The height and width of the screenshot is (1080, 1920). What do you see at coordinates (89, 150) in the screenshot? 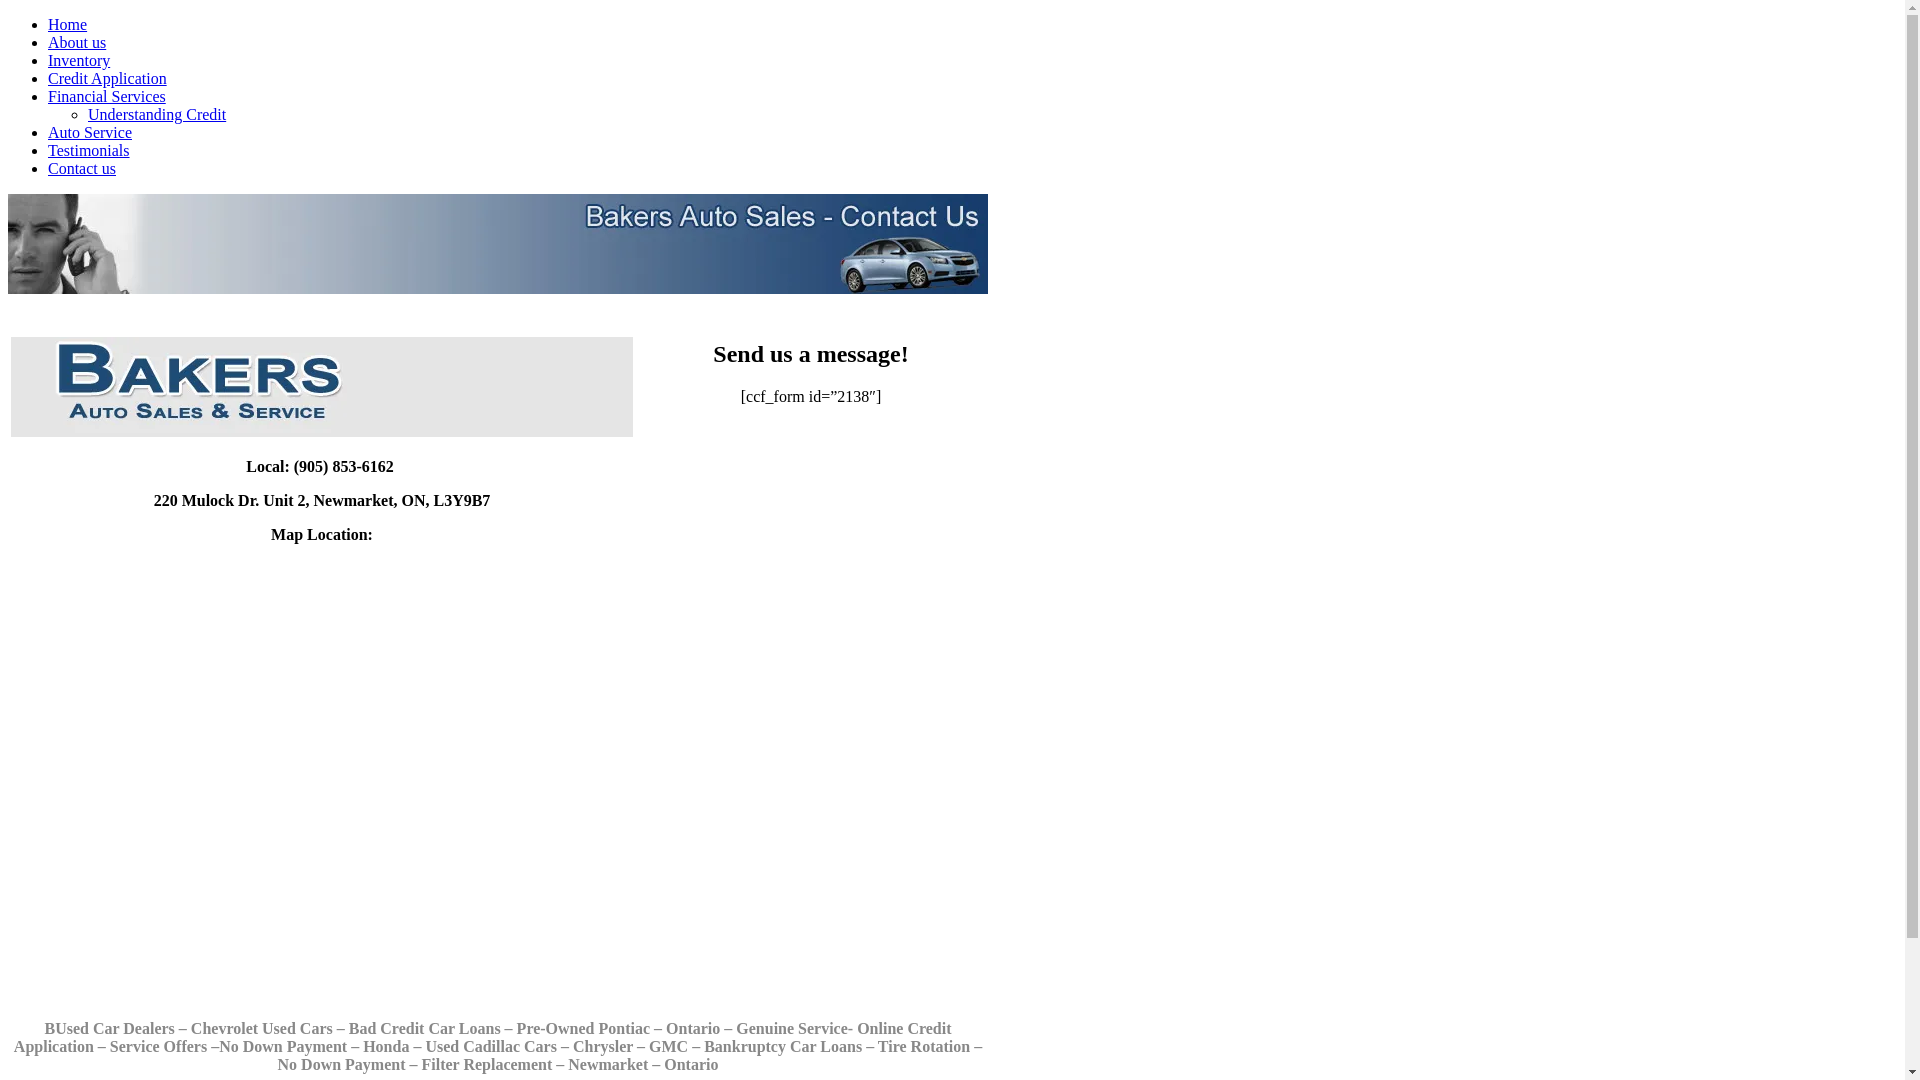
I see `Testimonials` at bounding box center [89, 150].